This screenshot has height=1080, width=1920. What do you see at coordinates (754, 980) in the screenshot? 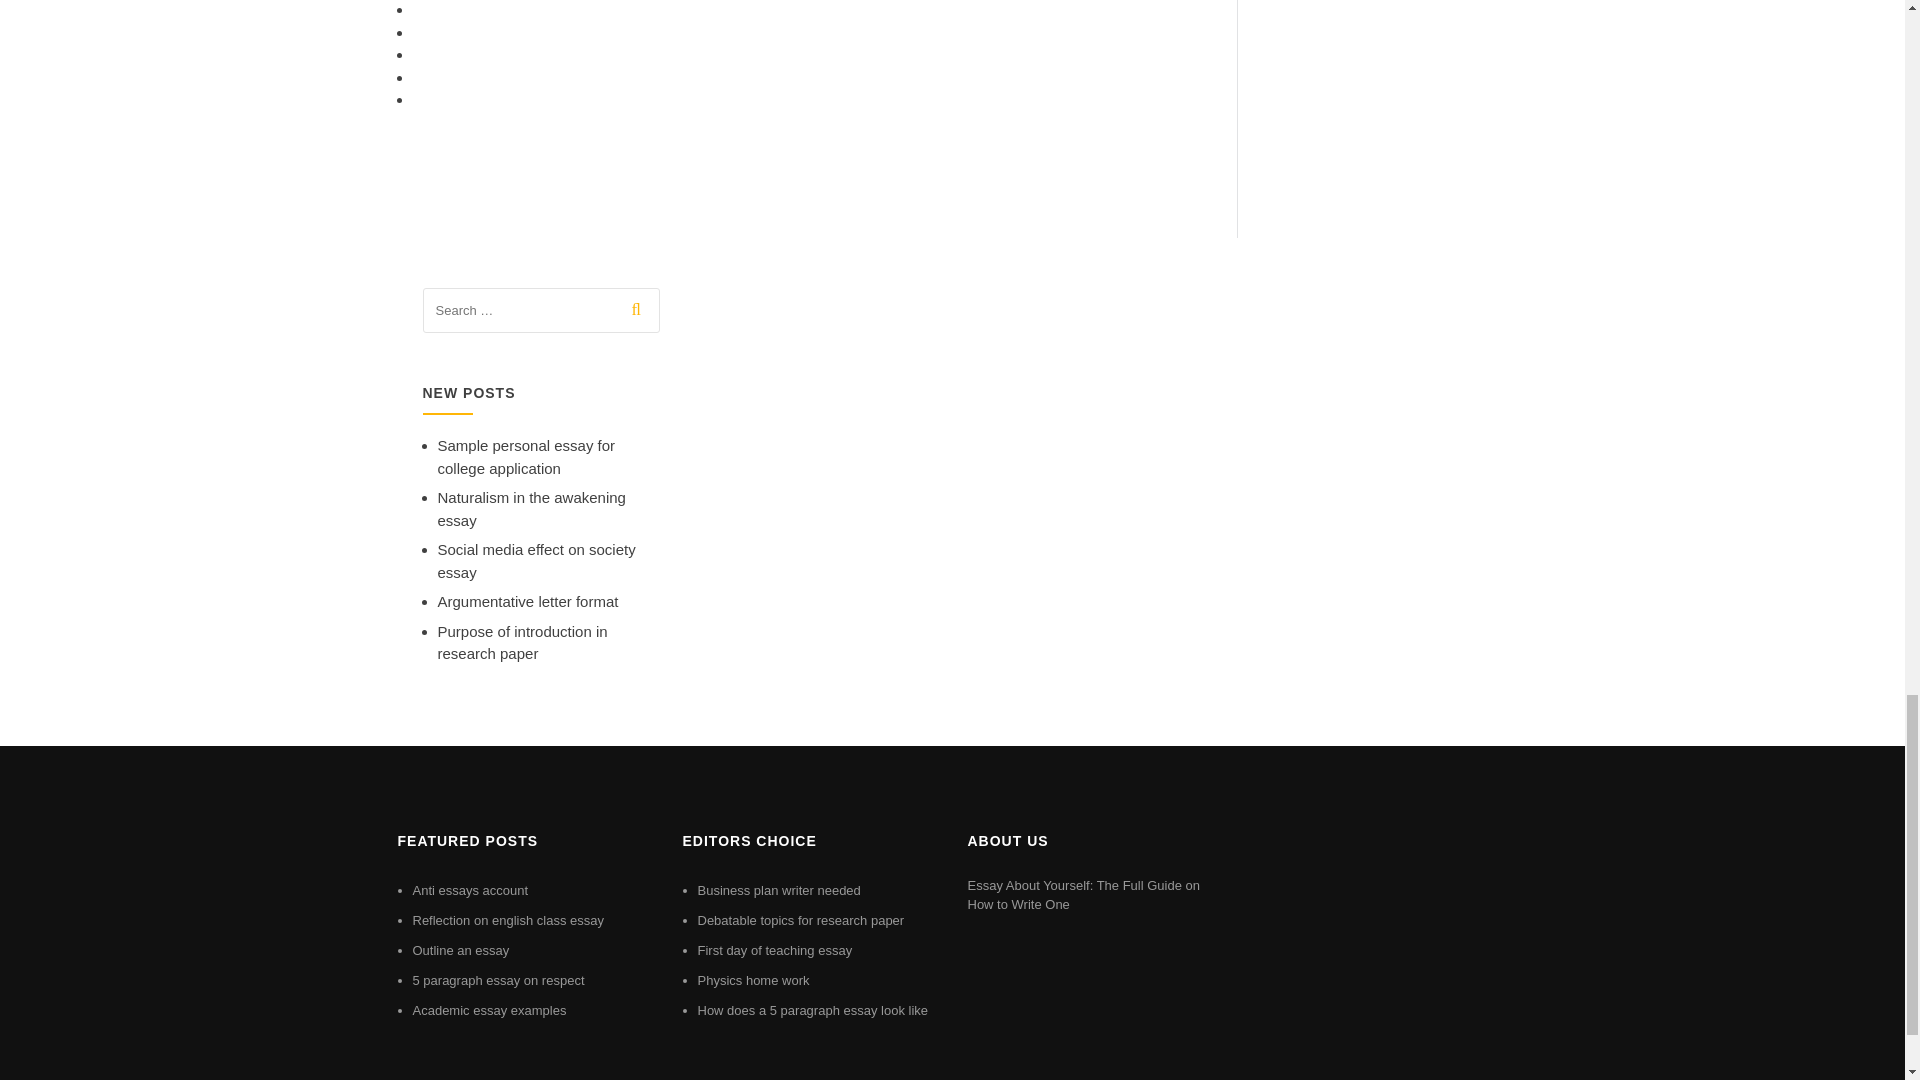
I see `Physics home work` at bounding box center [754, 980].